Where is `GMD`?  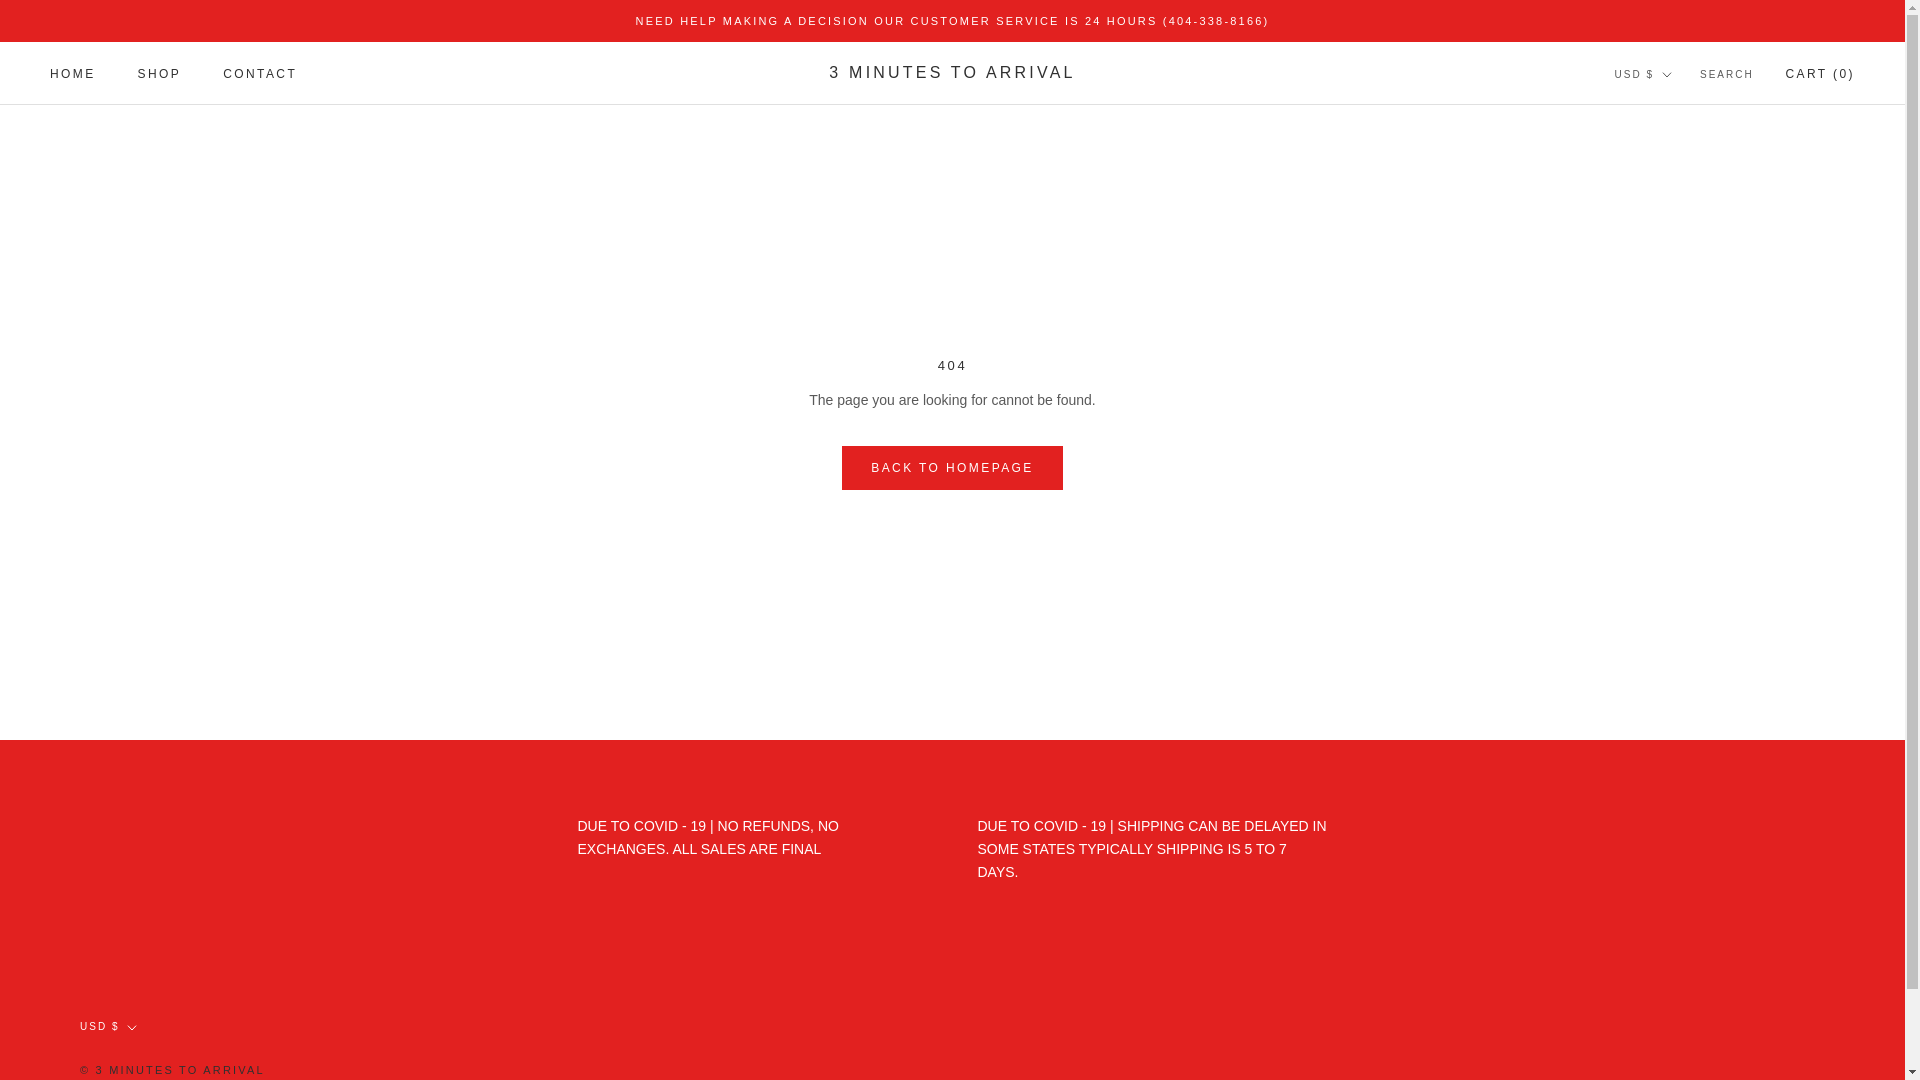 GMD is located at coordinates (1678, 1044).